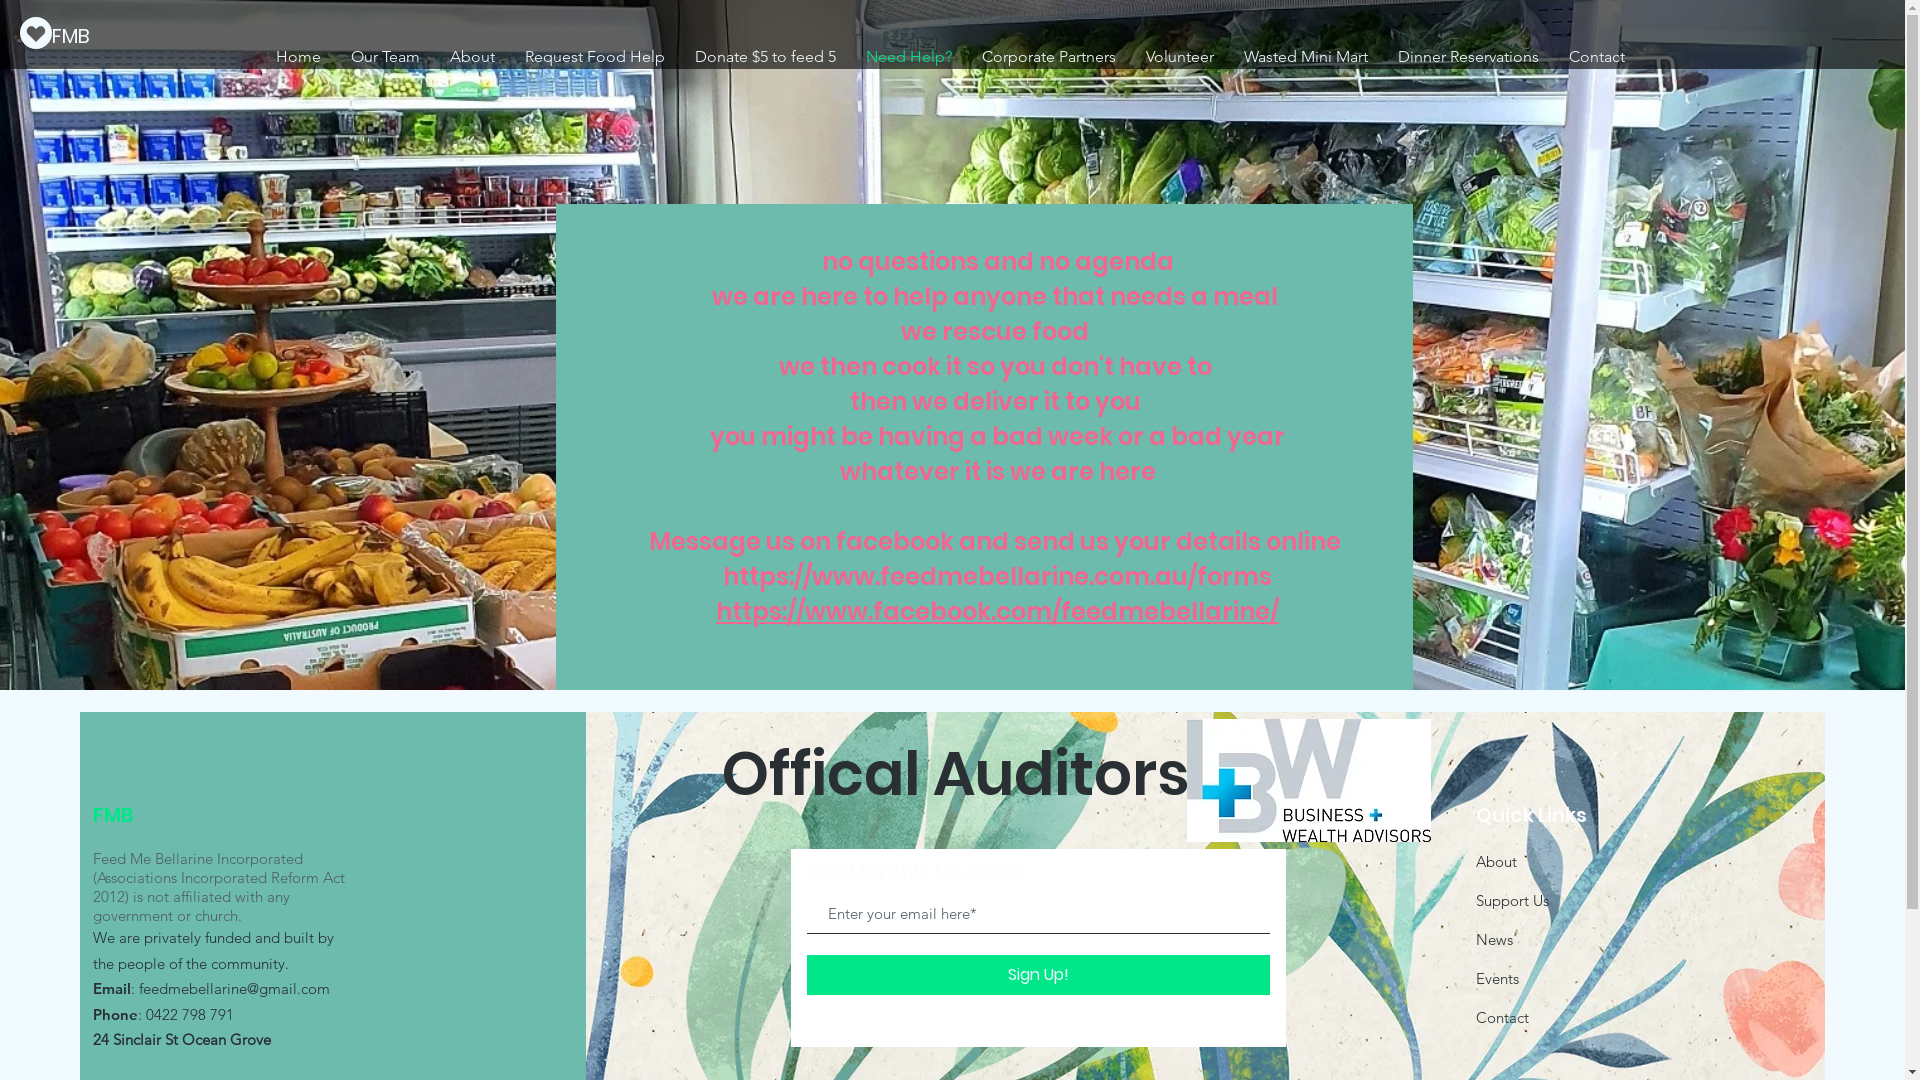 Image resolution: width=1920 pixels, height=1080 pixels. I want to click on About, so click(1496, 862).